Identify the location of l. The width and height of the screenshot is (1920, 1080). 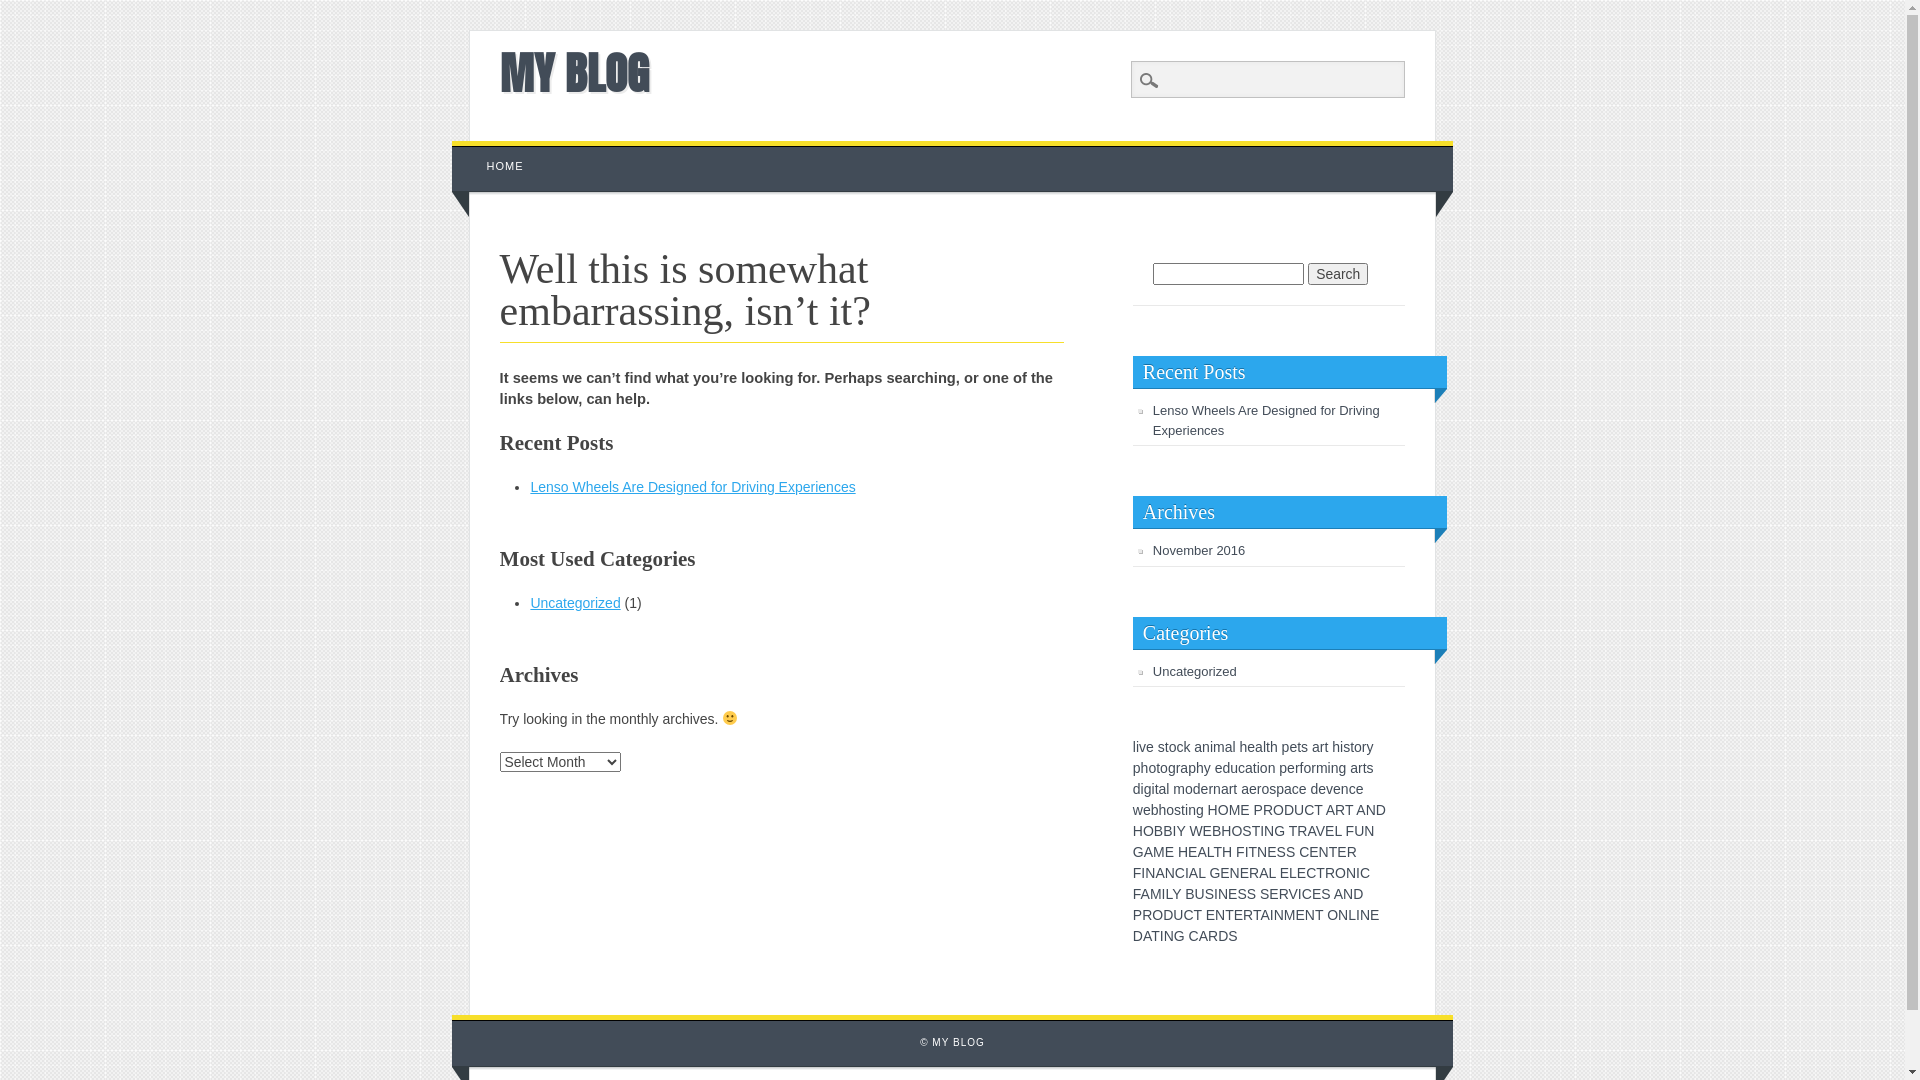
(1264, 747).